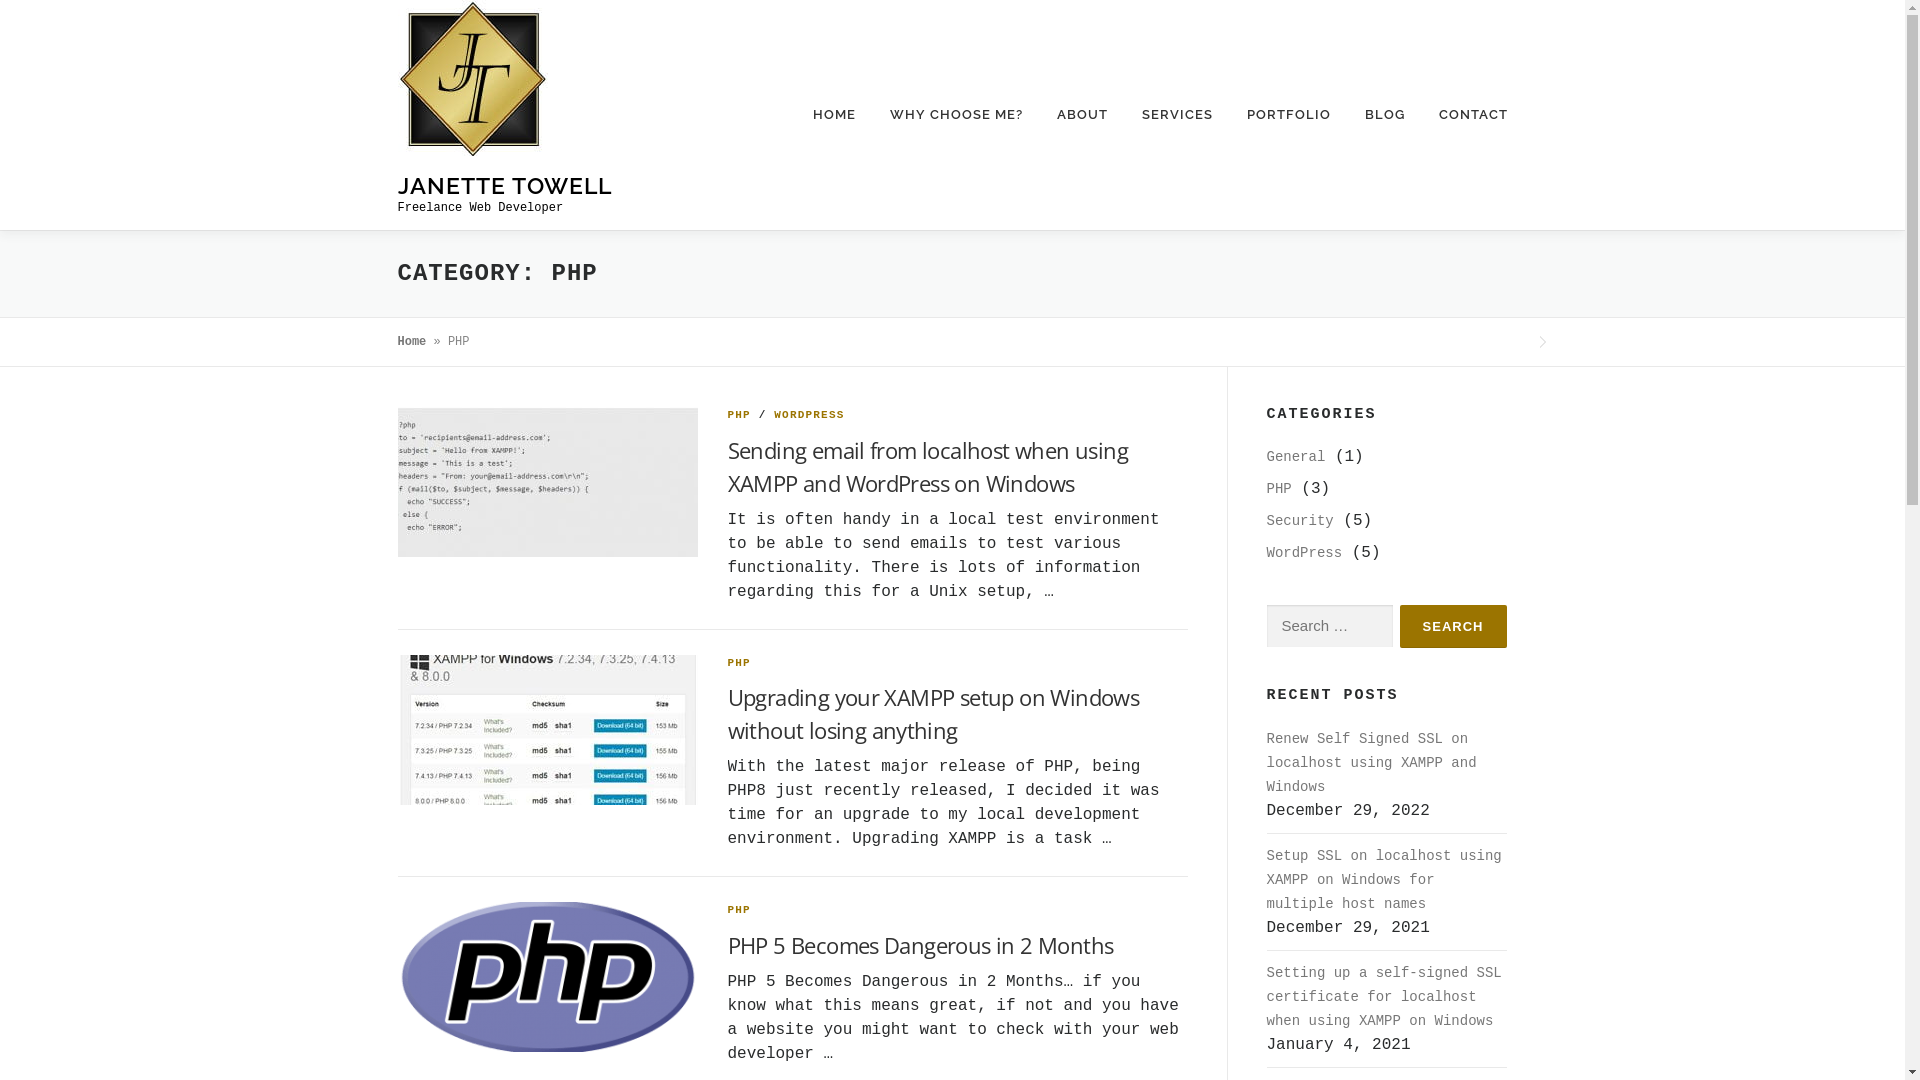 This screenshot has width=1920, height=1080. What do you see at coordinates (1300, 521) in the screenshot?
I see `Security` at bounding box center [1300, 521].